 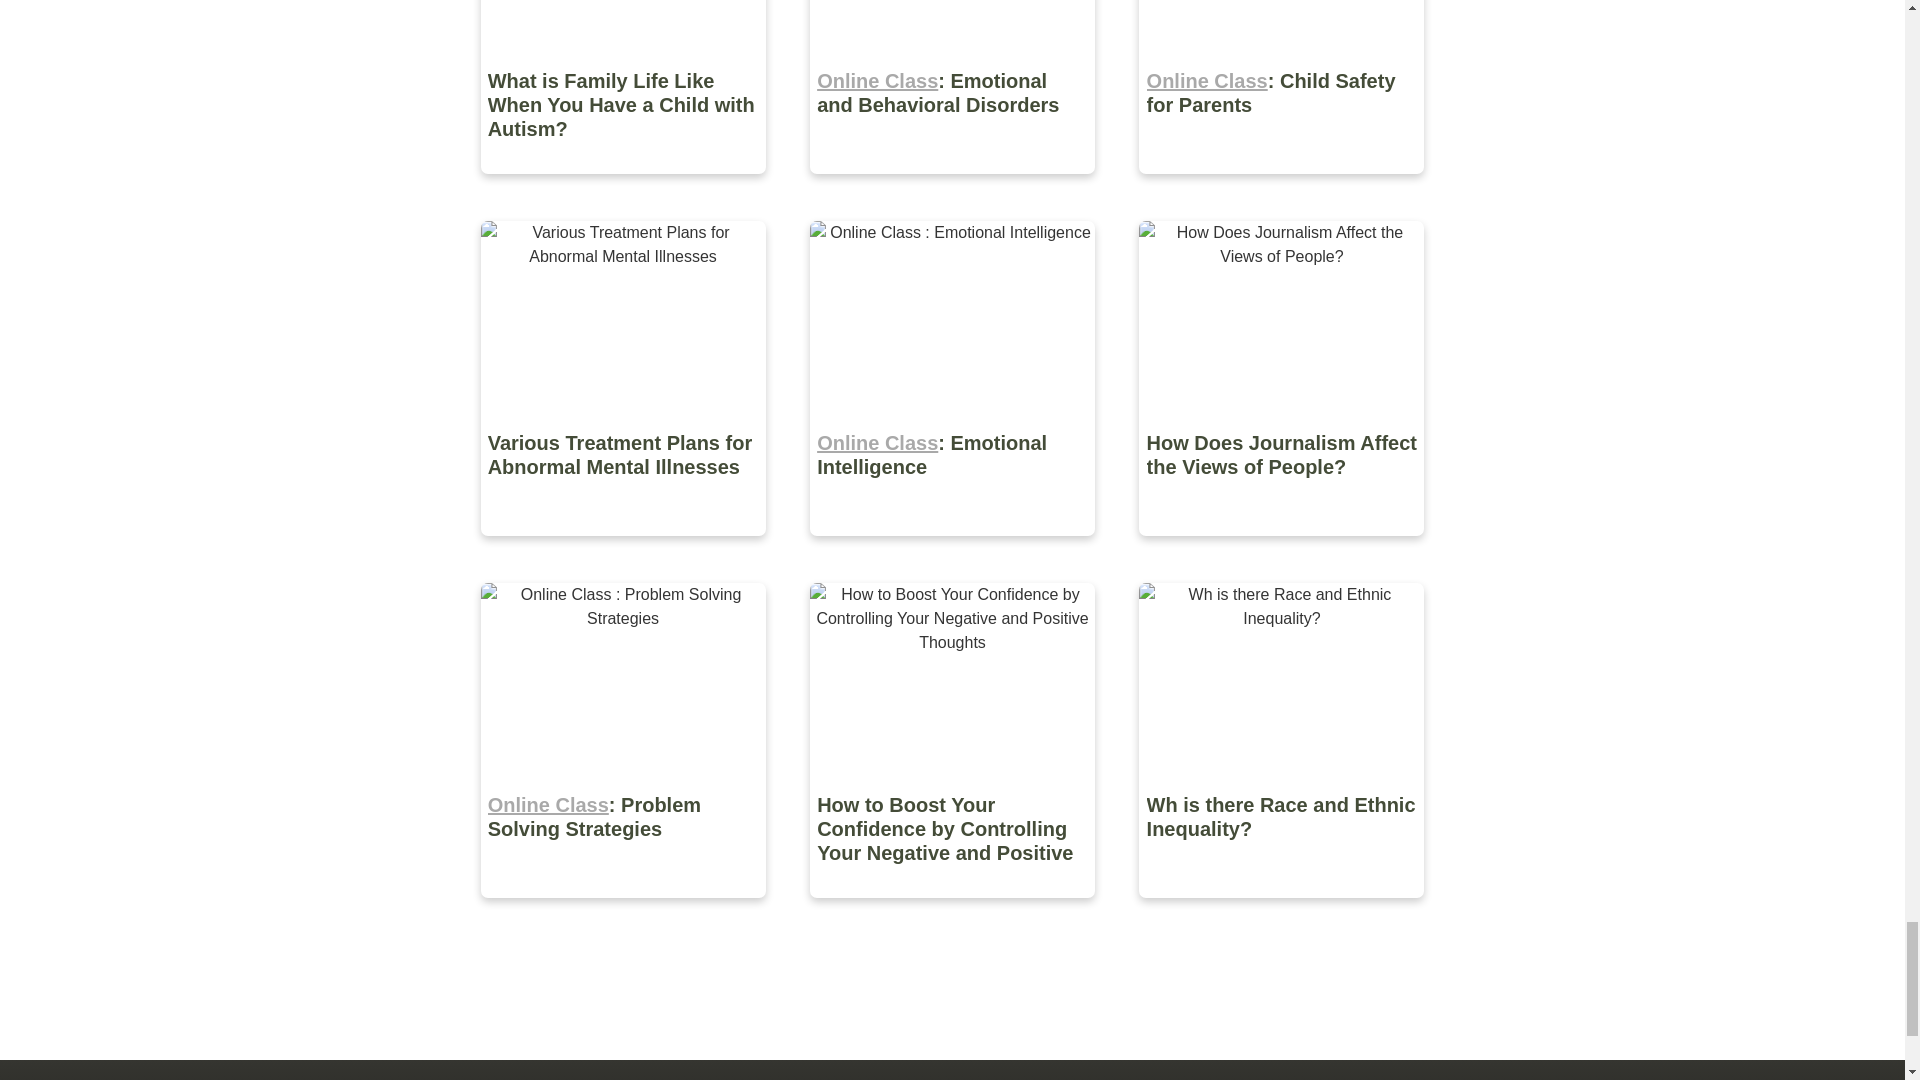 I want to click on How Does Journalism Affect the Views of People?, so click(x=1281, y=550).